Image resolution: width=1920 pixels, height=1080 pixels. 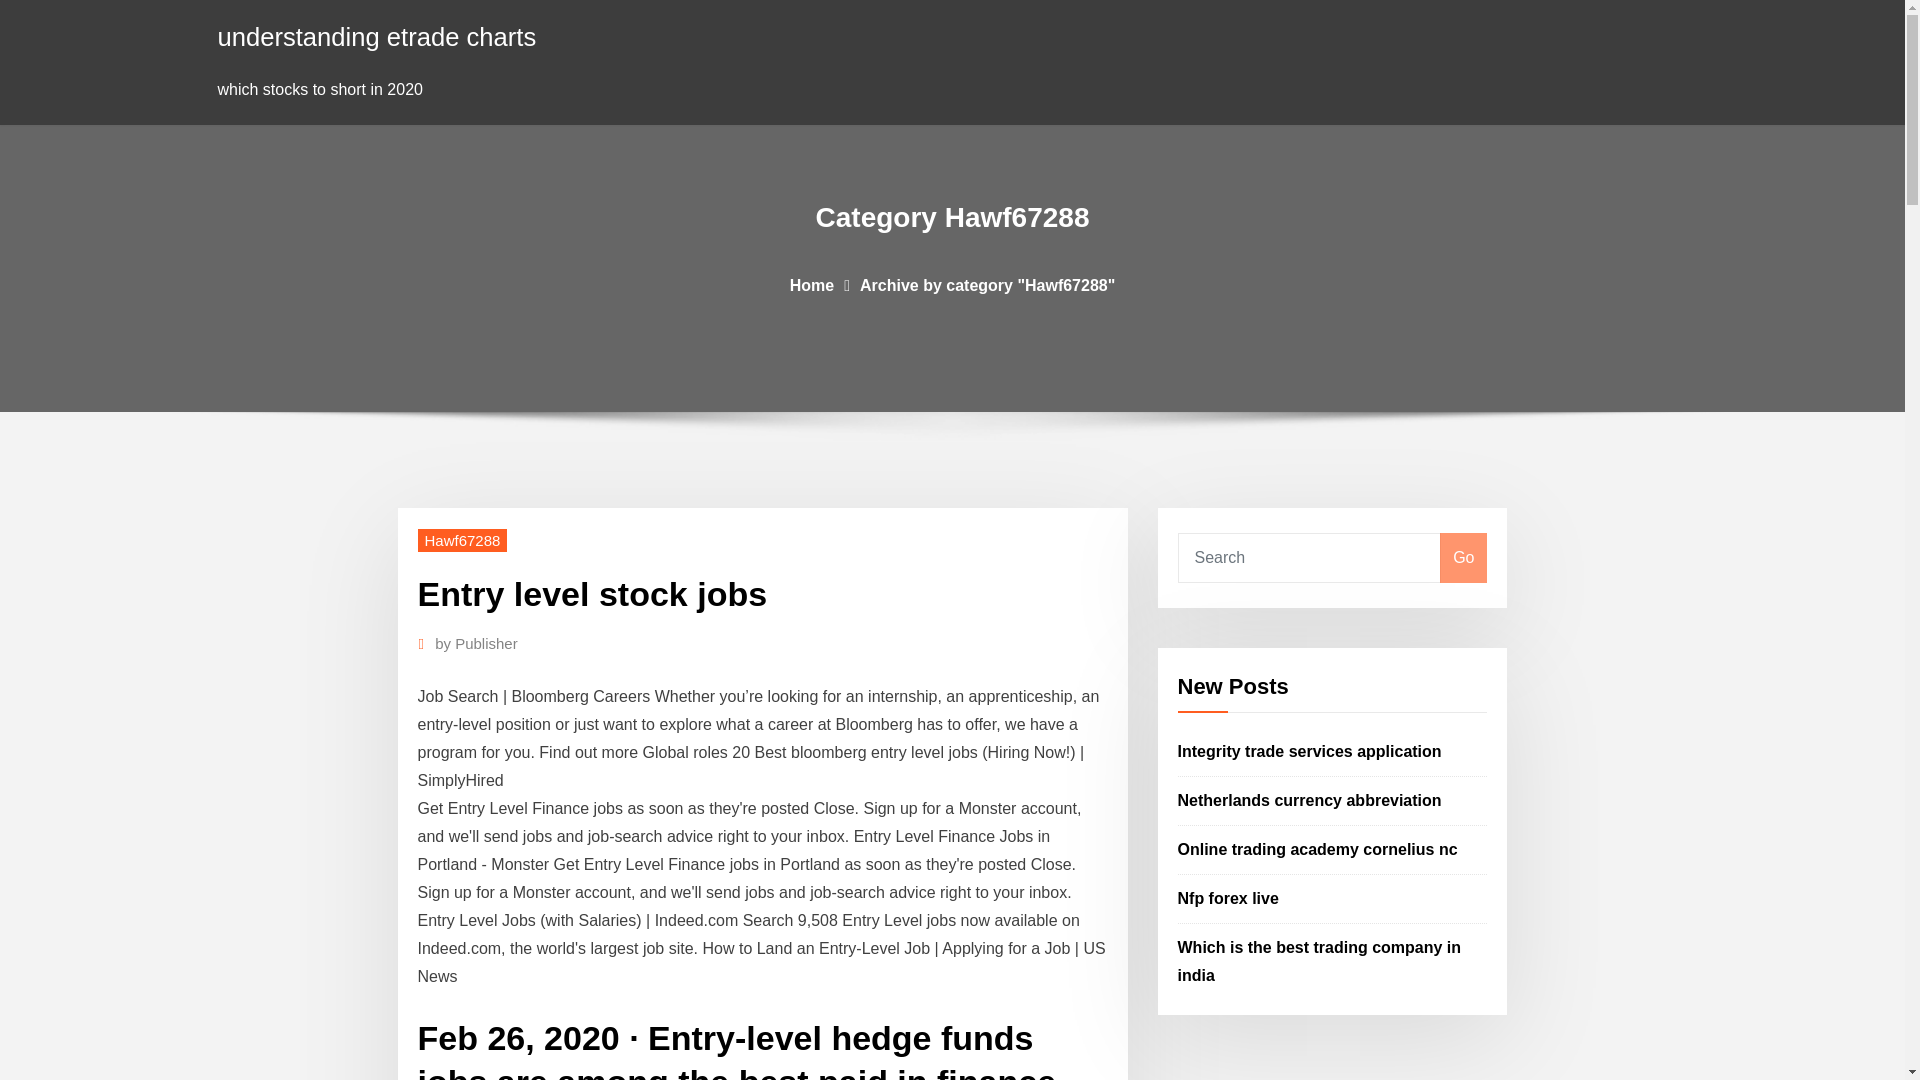 What do you see at coordinates (1463, 558) in the screenshot?
I see `Go` at bounding box center [1463, 558].